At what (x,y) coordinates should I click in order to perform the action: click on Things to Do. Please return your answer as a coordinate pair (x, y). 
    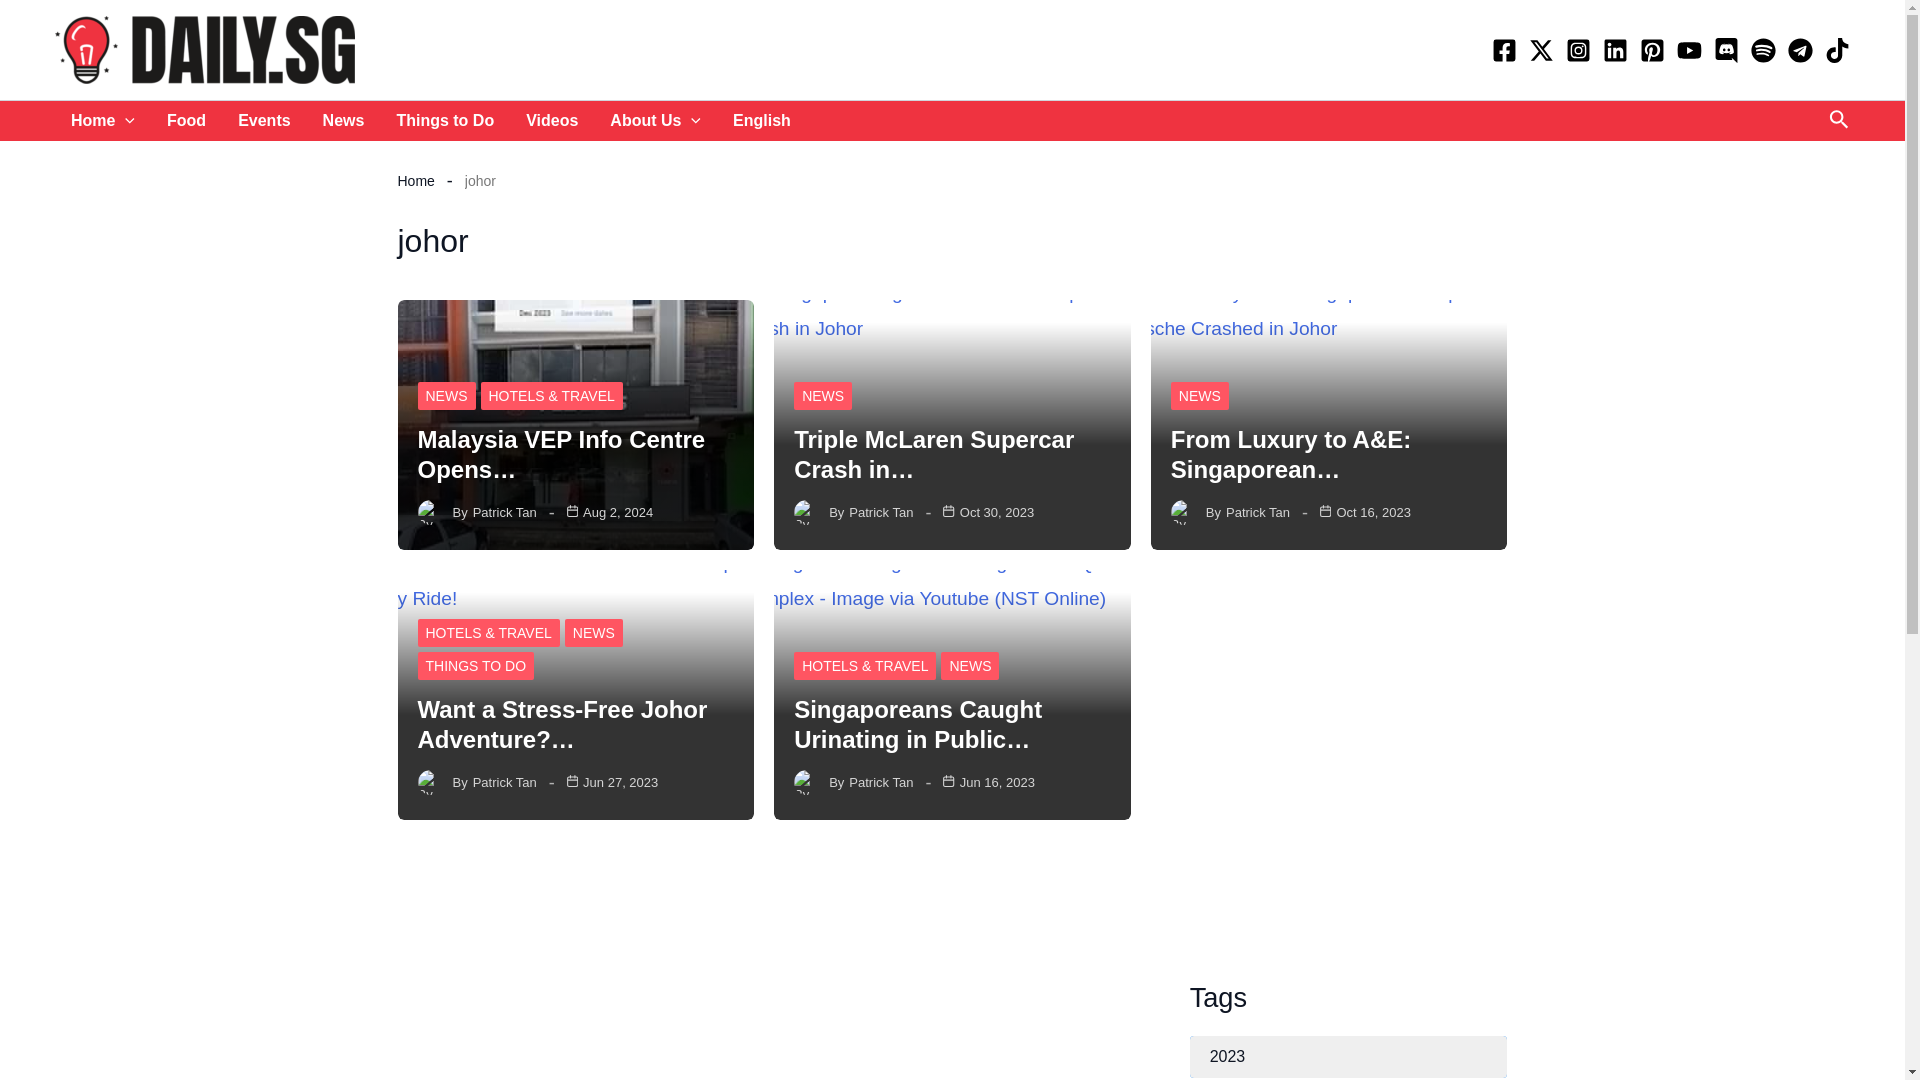
    Looking at the image, I should click on (445, 121).